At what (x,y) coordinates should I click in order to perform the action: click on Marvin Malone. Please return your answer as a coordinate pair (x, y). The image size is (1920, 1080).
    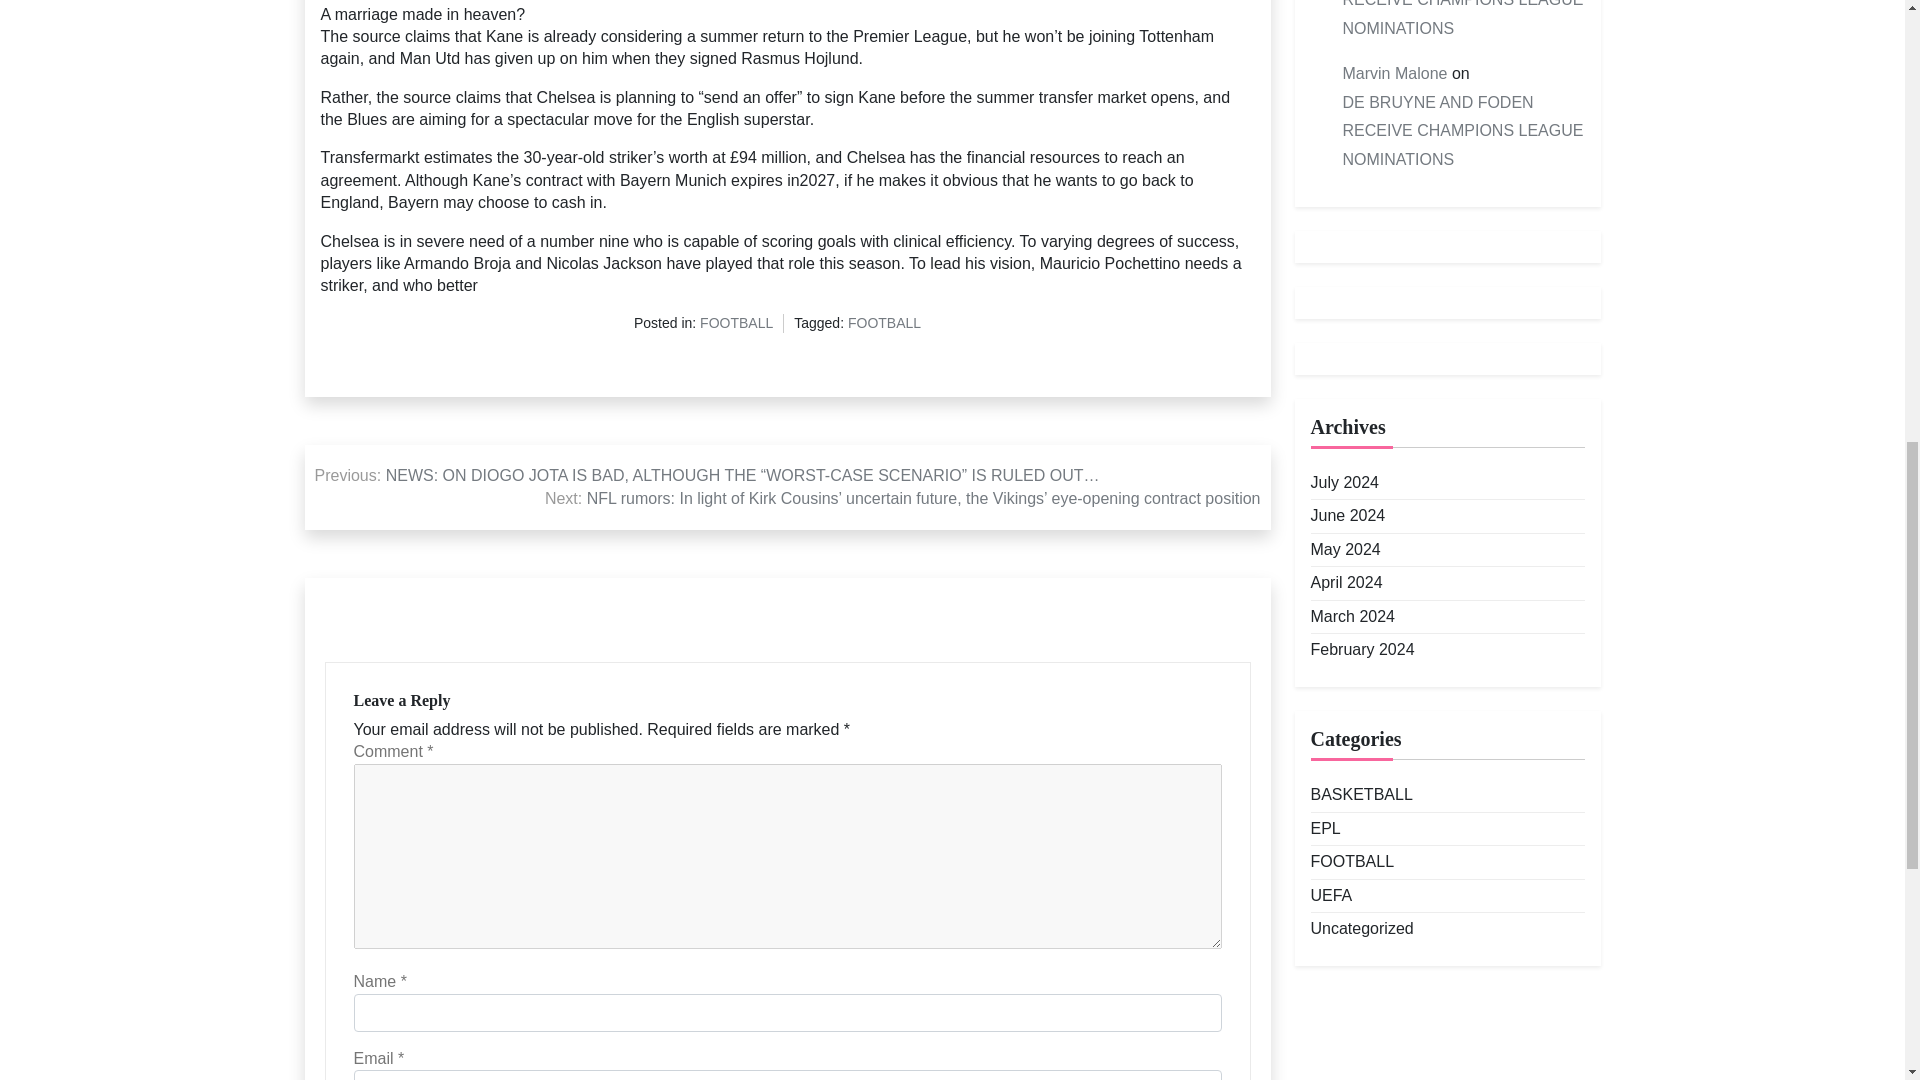
    Looking at the image, I should click on (1394, 74).